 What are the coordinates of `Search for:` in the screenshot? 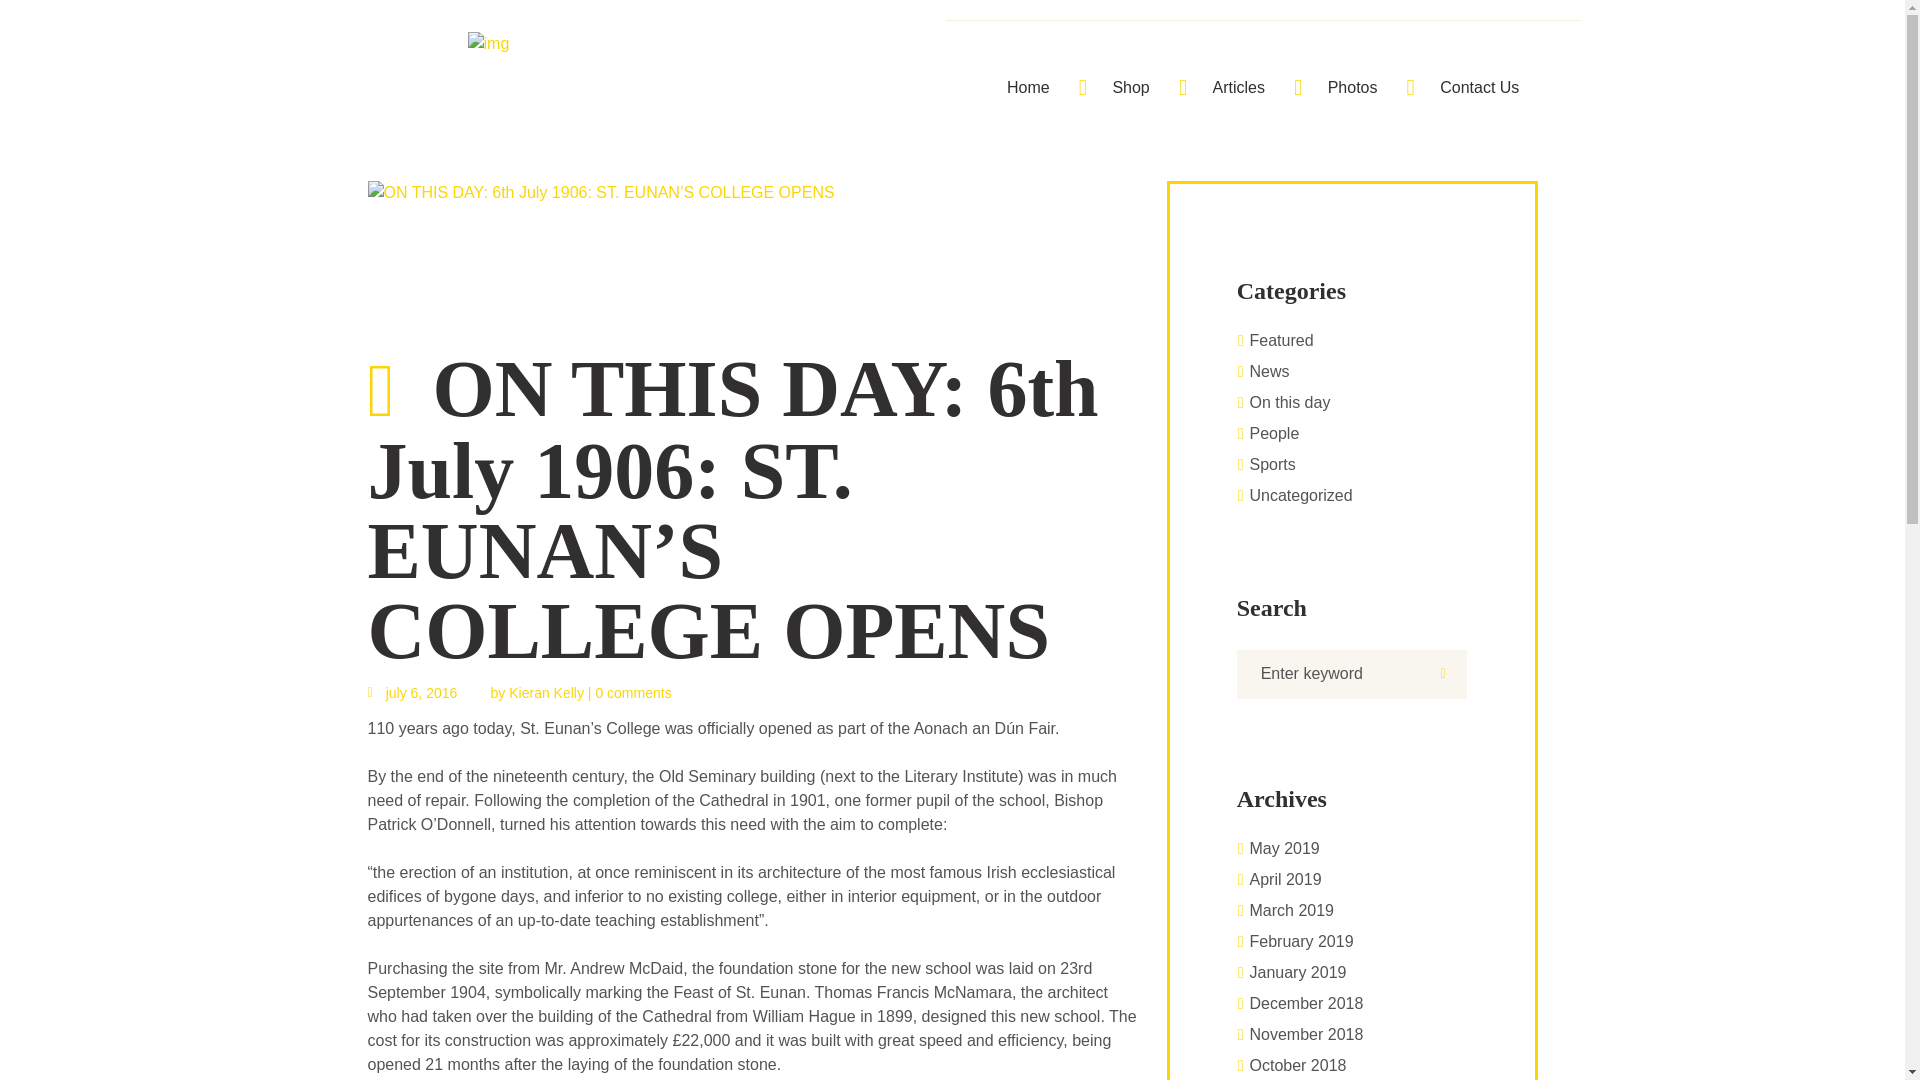 It's located at (1352, 674).